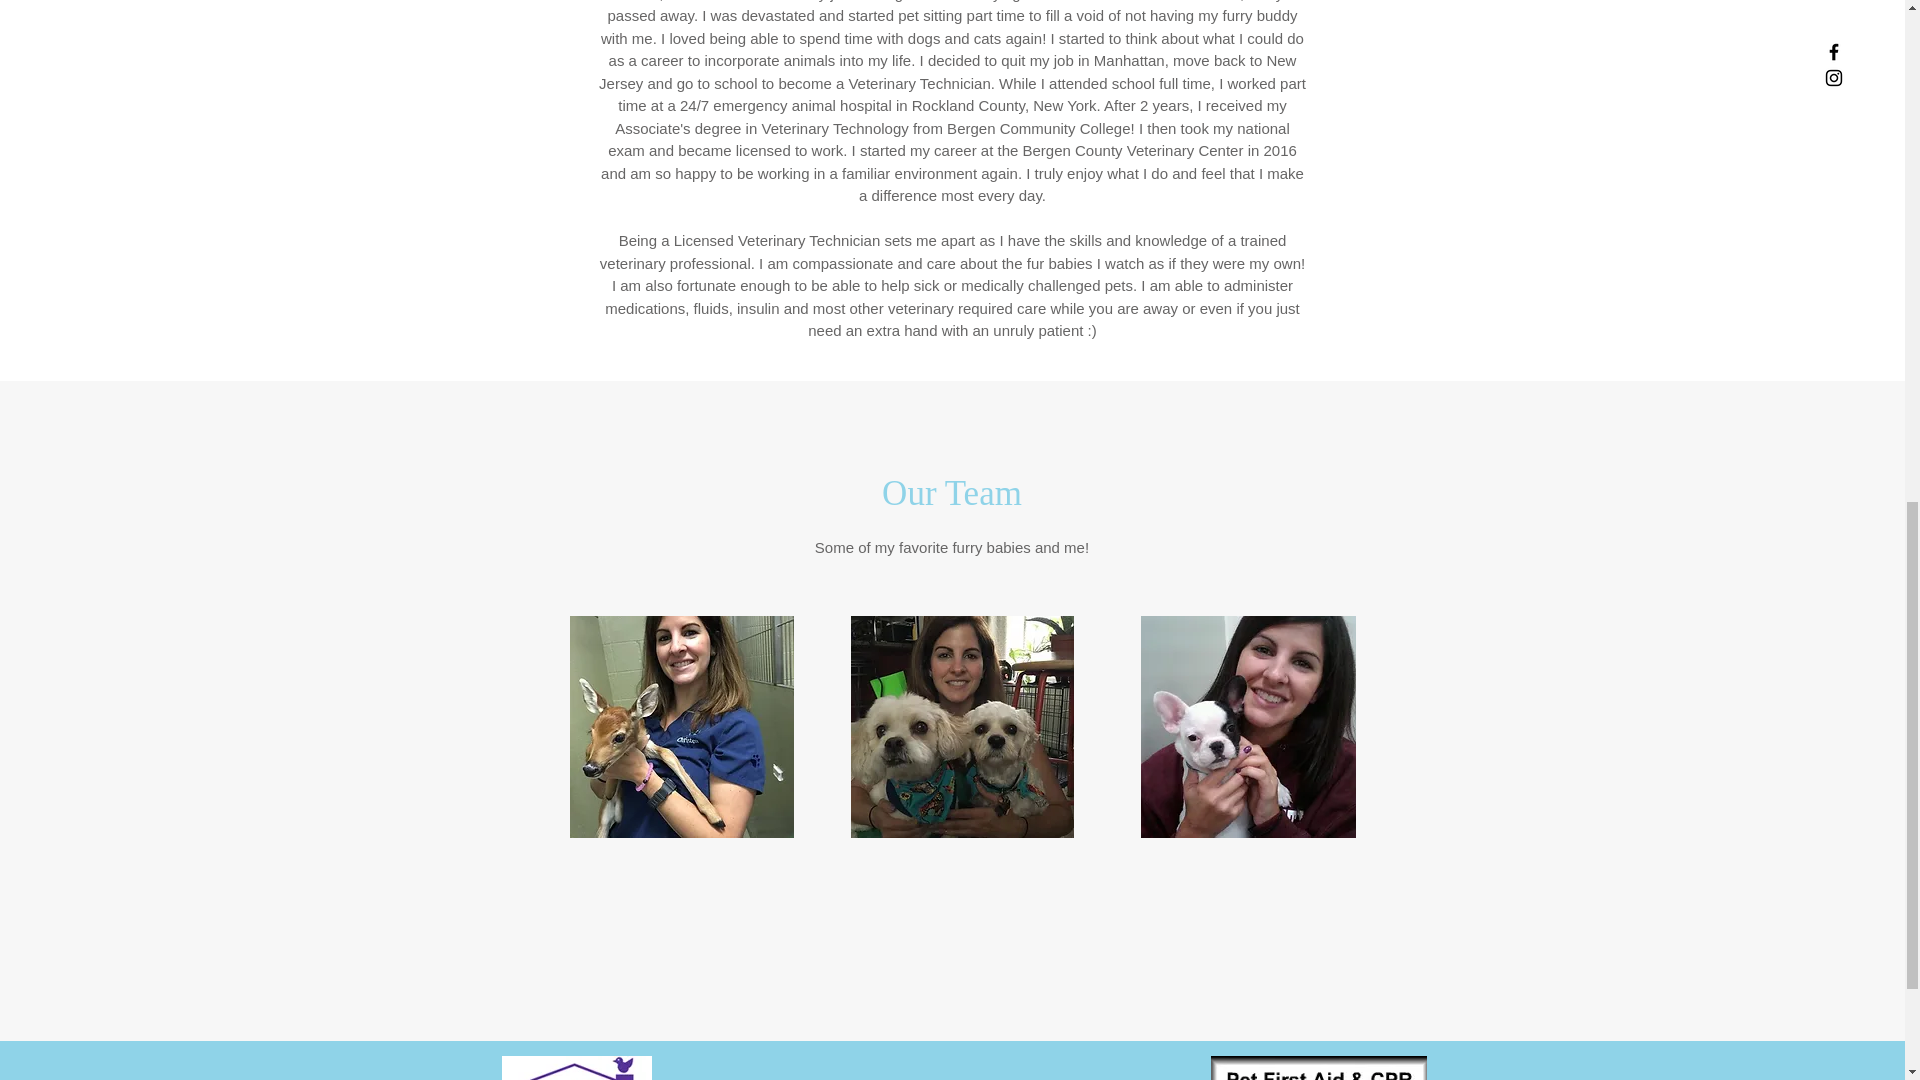 This screenshot has width=1920, height=1080. What do you see at coordinates (962, 726) in the screenshot?
I see `Untitled` at bounding box center [962, 726].